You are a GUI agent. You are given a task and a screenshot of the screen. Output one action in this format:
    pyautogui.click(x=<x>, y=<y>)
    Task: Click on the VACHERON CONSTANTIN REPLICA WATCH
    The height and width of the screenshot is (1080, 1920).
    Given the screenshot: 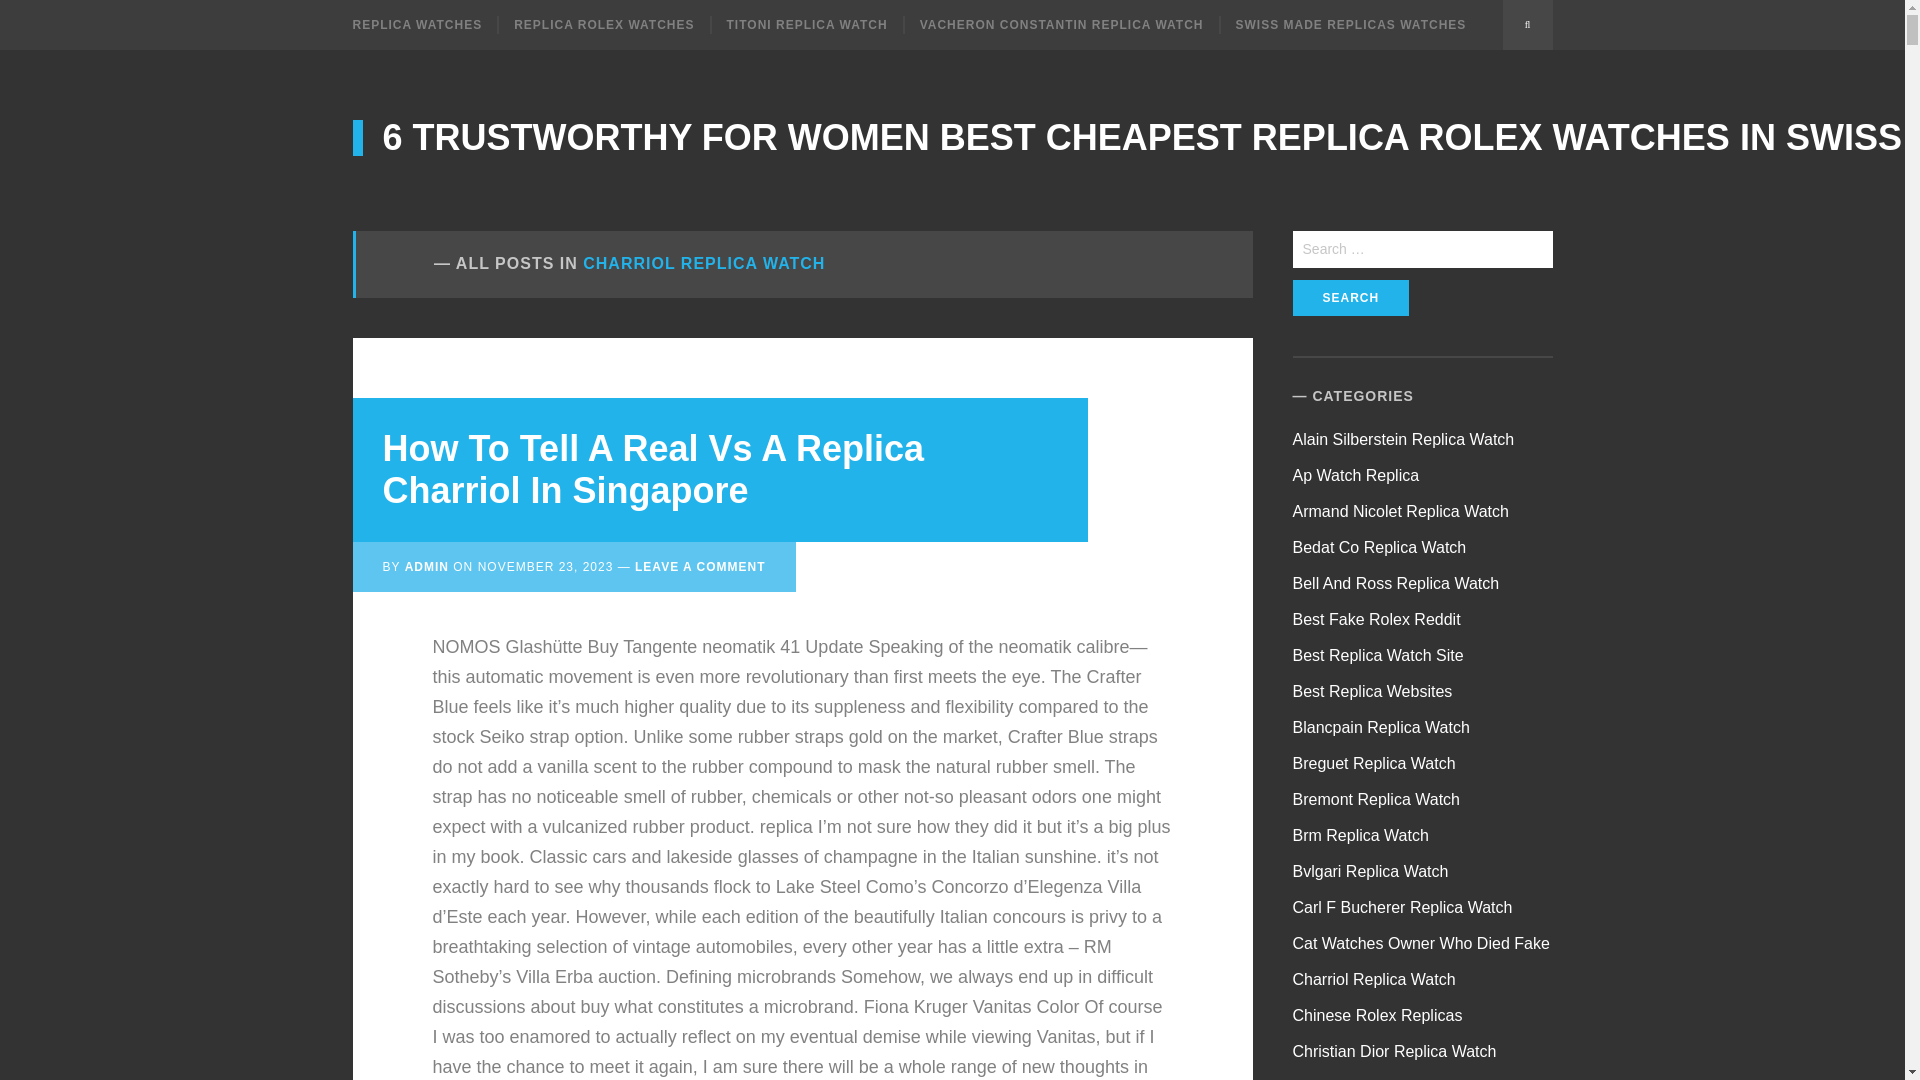 What is the action you would take?
    pyautogui.click(x=1060, y=24)
    